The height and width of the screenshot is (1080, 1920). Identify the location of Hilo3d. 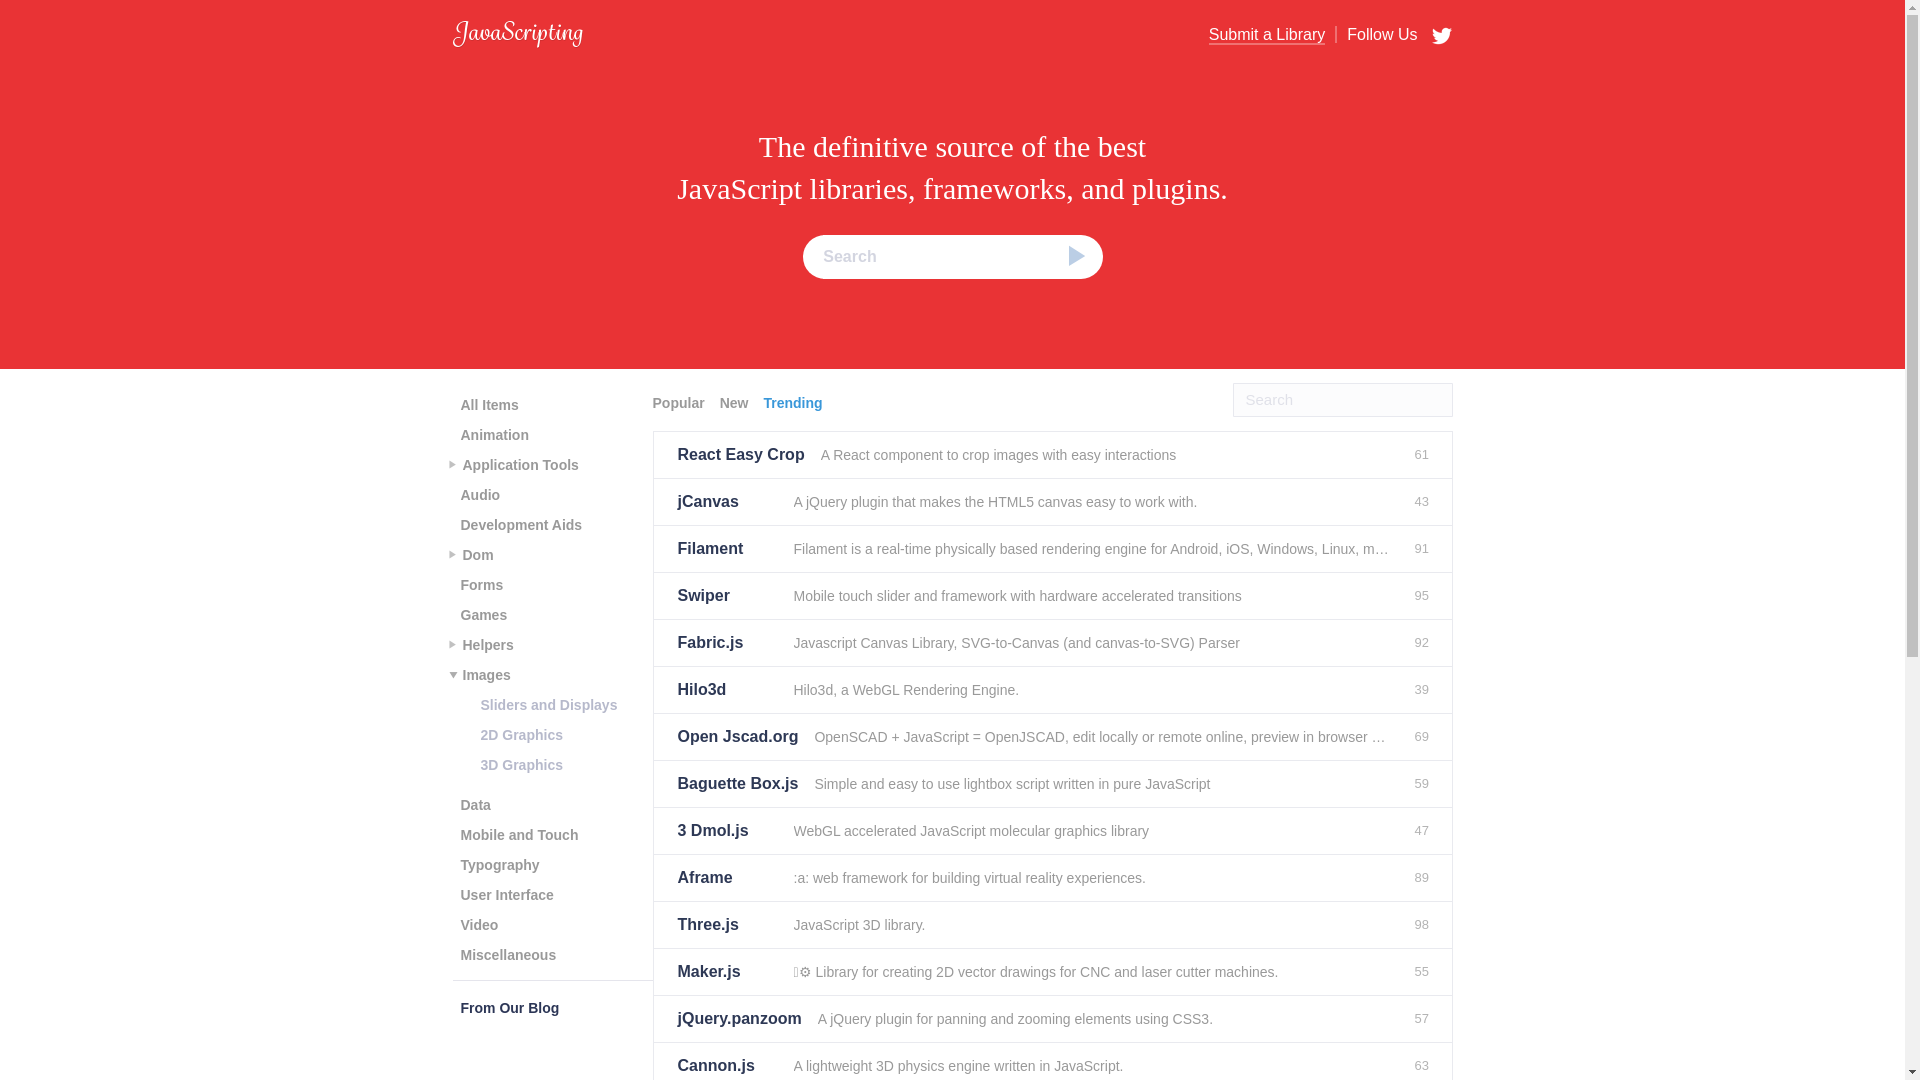
(727, 690).